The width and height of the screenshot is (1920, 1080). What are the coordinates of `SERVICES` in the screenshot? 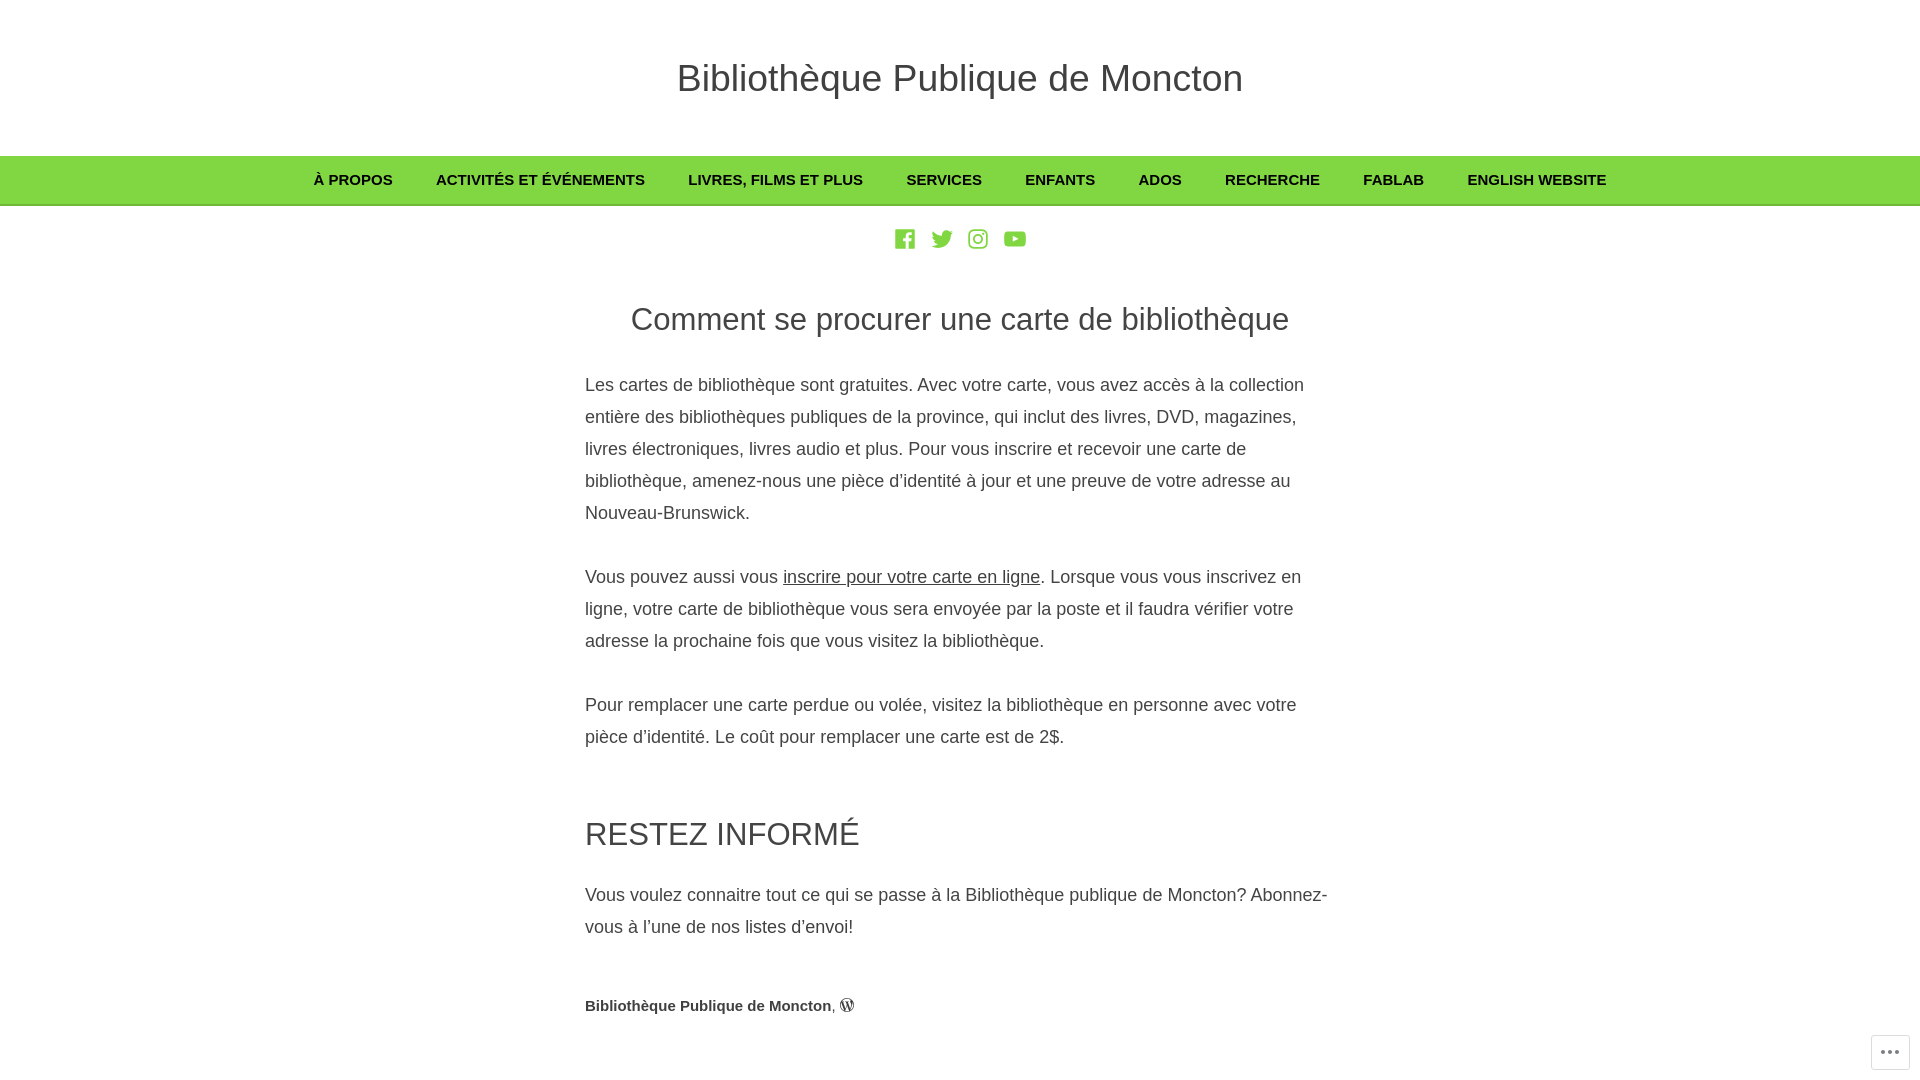 It's located at (966, 180).